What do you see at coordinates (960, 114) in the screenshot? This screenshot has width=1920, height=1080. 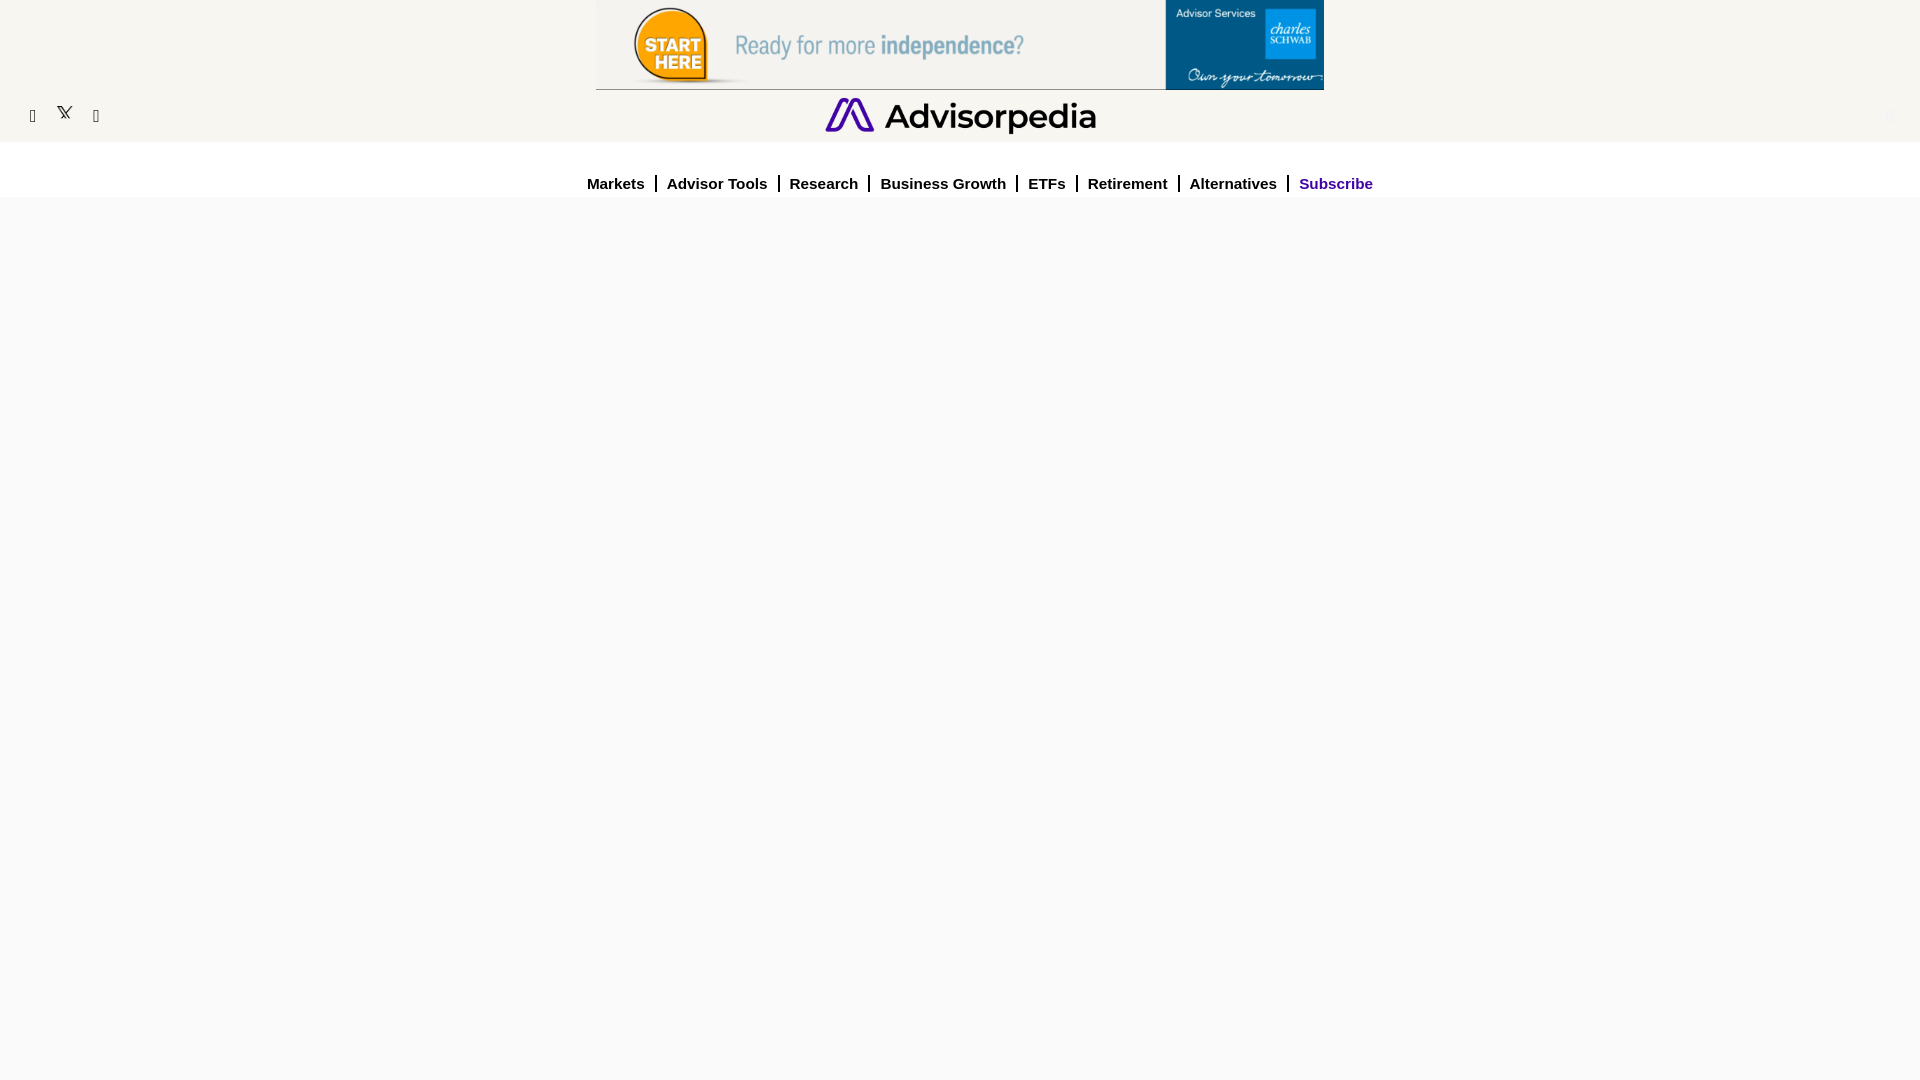 I see `Home` at bounding box center [960, 114].